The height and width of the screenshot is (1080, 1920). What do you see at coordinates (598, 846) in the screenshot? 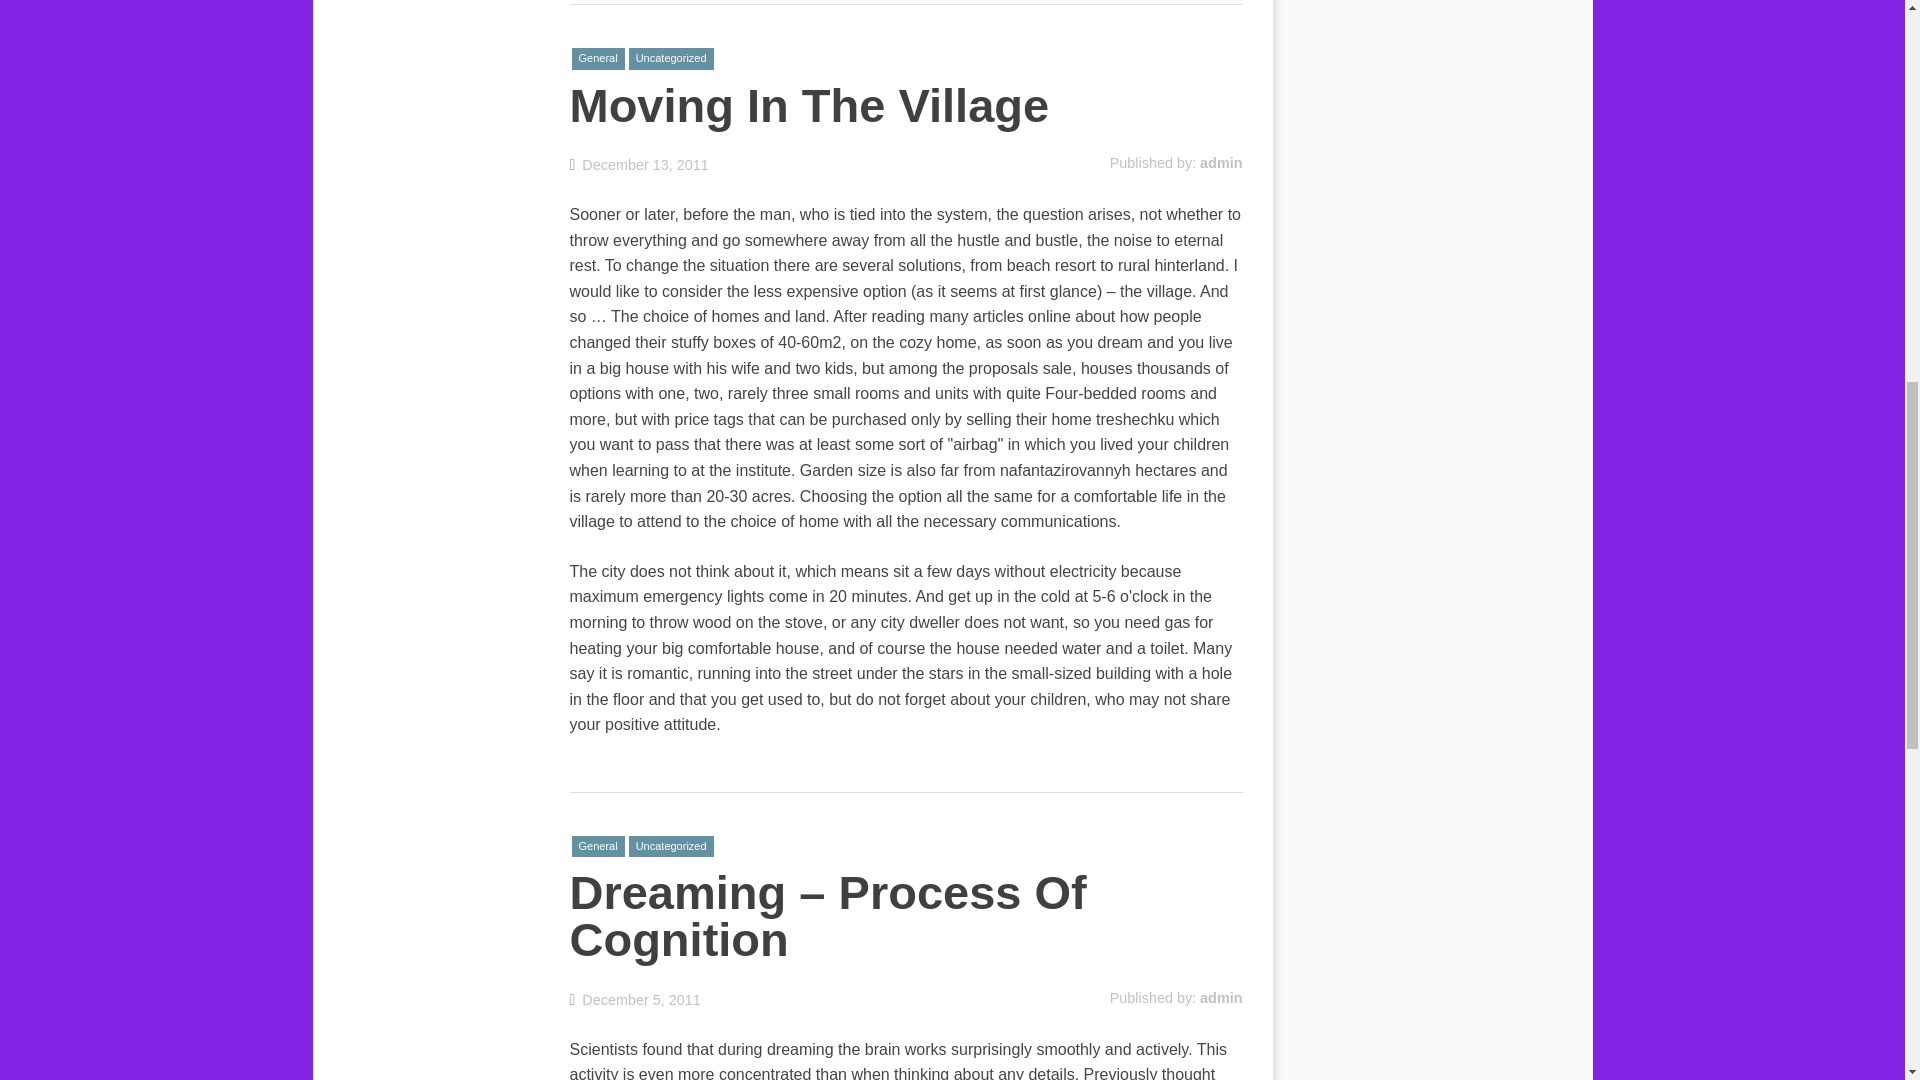
I see `General` at bounding box center [598, 846].